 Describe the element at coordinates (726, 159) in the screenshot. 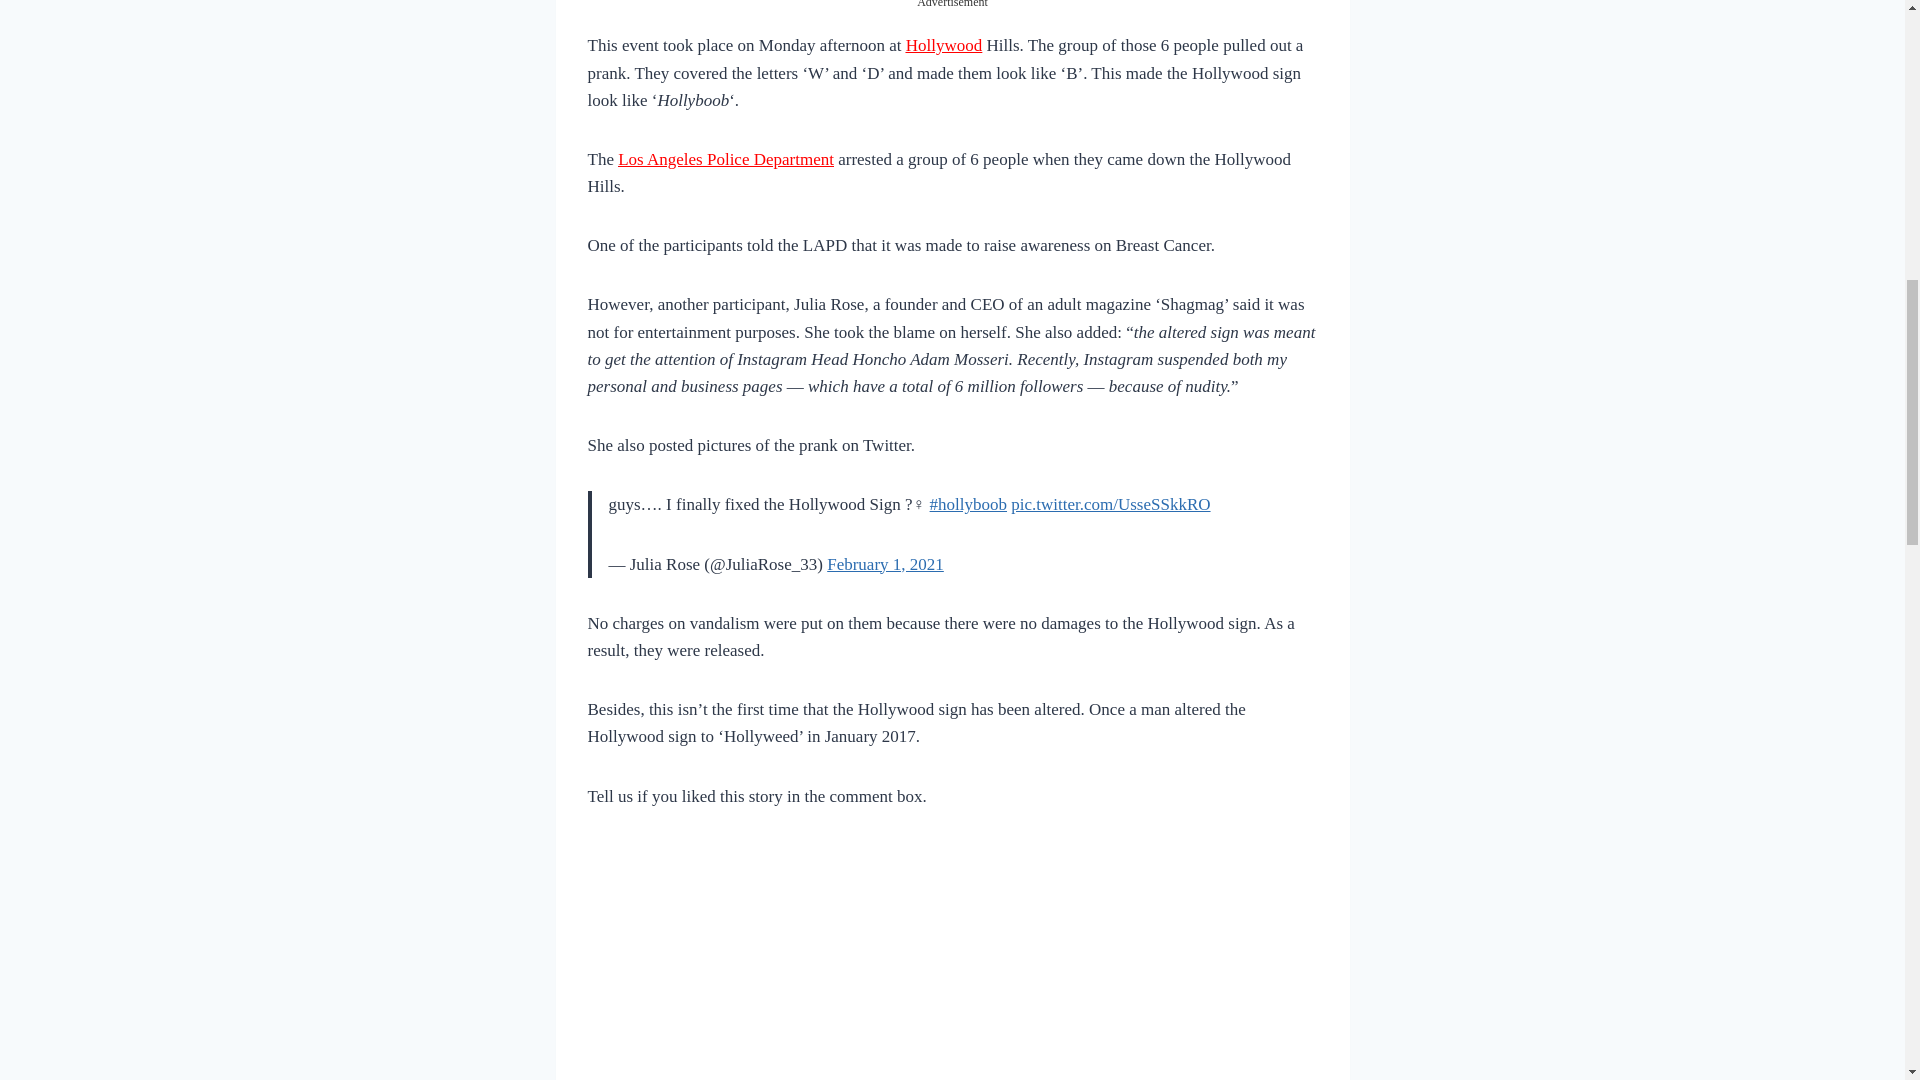

I see `Los Angeles Police Department` at that location.